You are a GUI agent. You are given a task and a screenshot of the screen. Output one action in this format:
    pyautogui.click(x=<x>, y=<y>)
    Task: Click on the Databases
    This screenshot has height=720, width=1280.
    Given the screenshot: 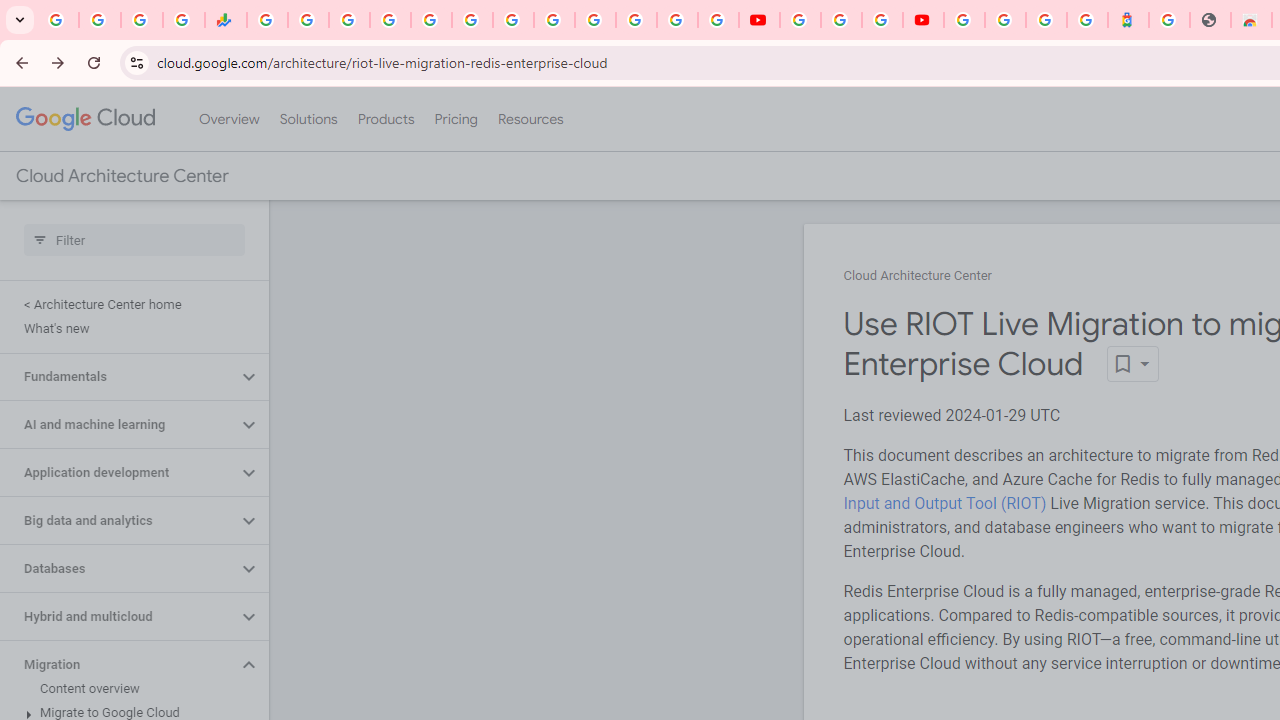 What is the action you would take?
    pyautogui.click(x=118, y=569)
    